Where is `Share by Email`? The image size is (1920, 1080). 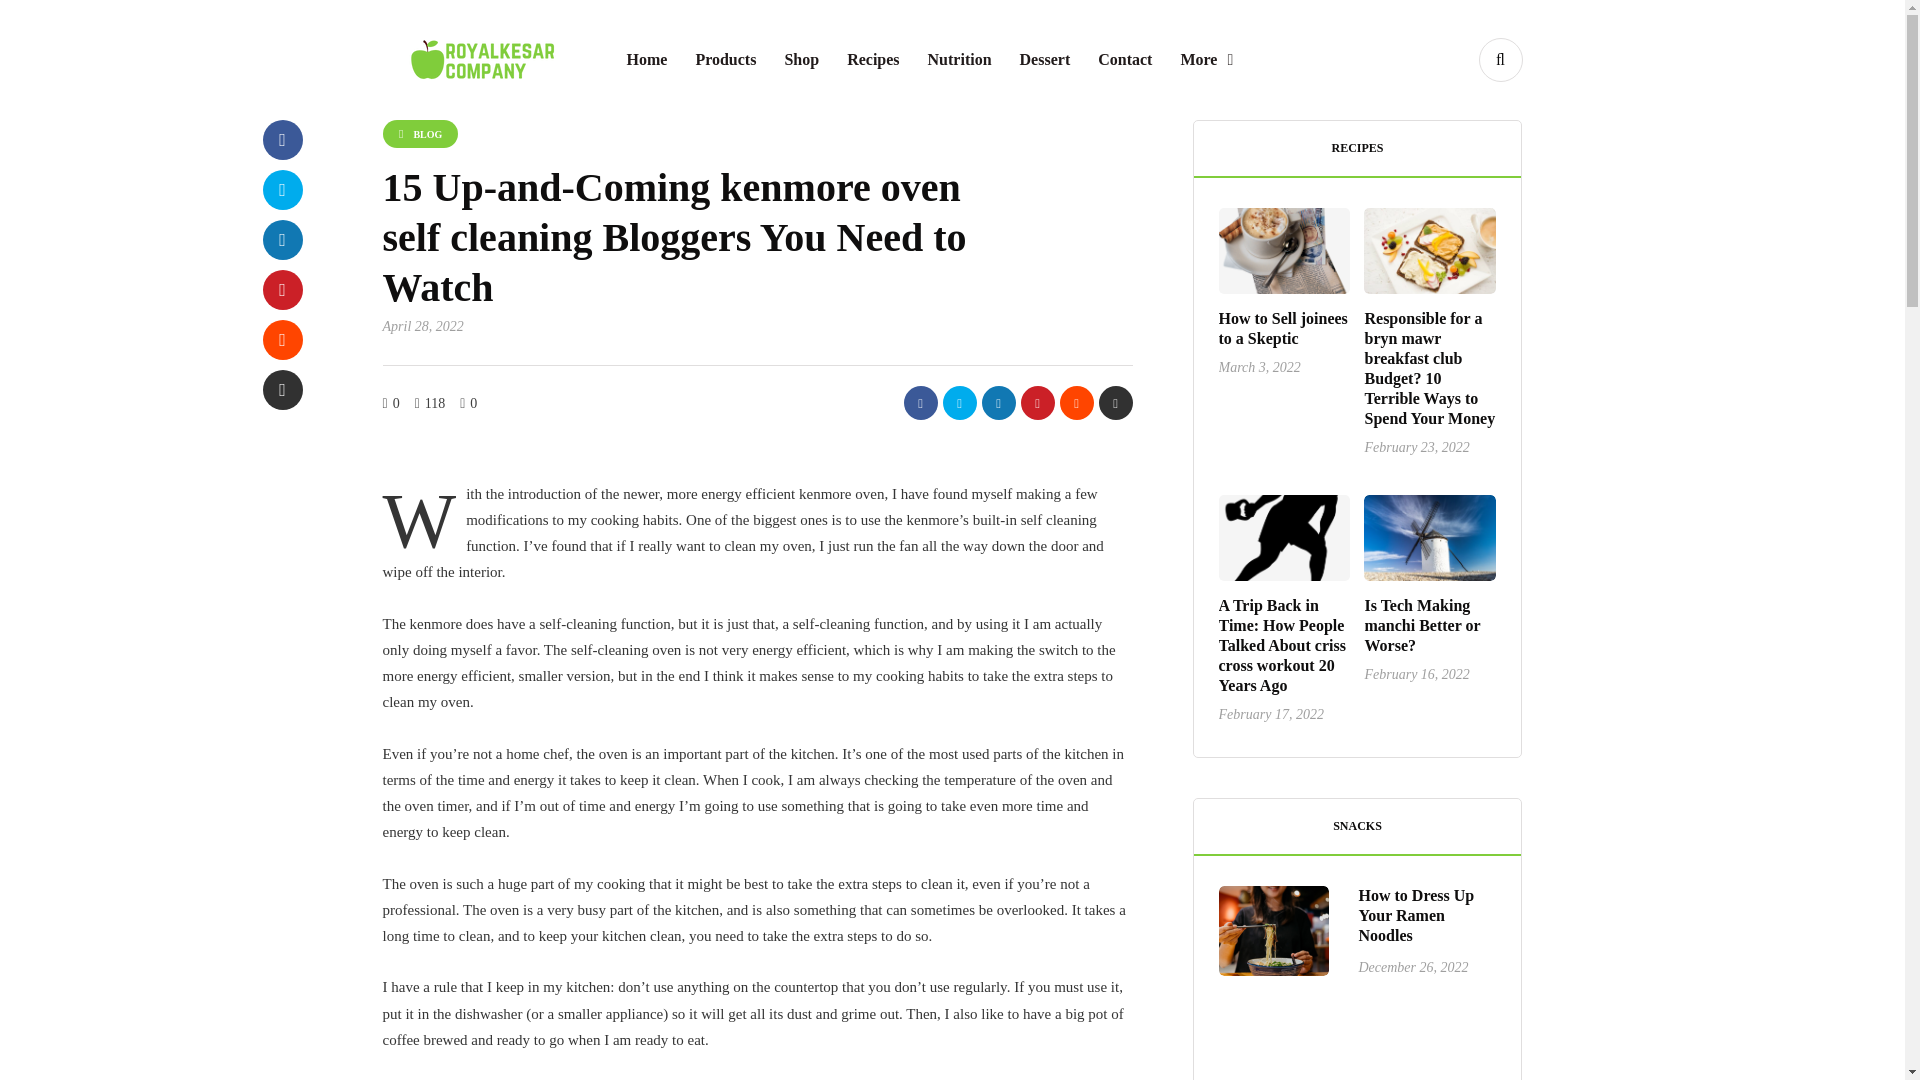 Share by Email is located at coordinates (281, 390).